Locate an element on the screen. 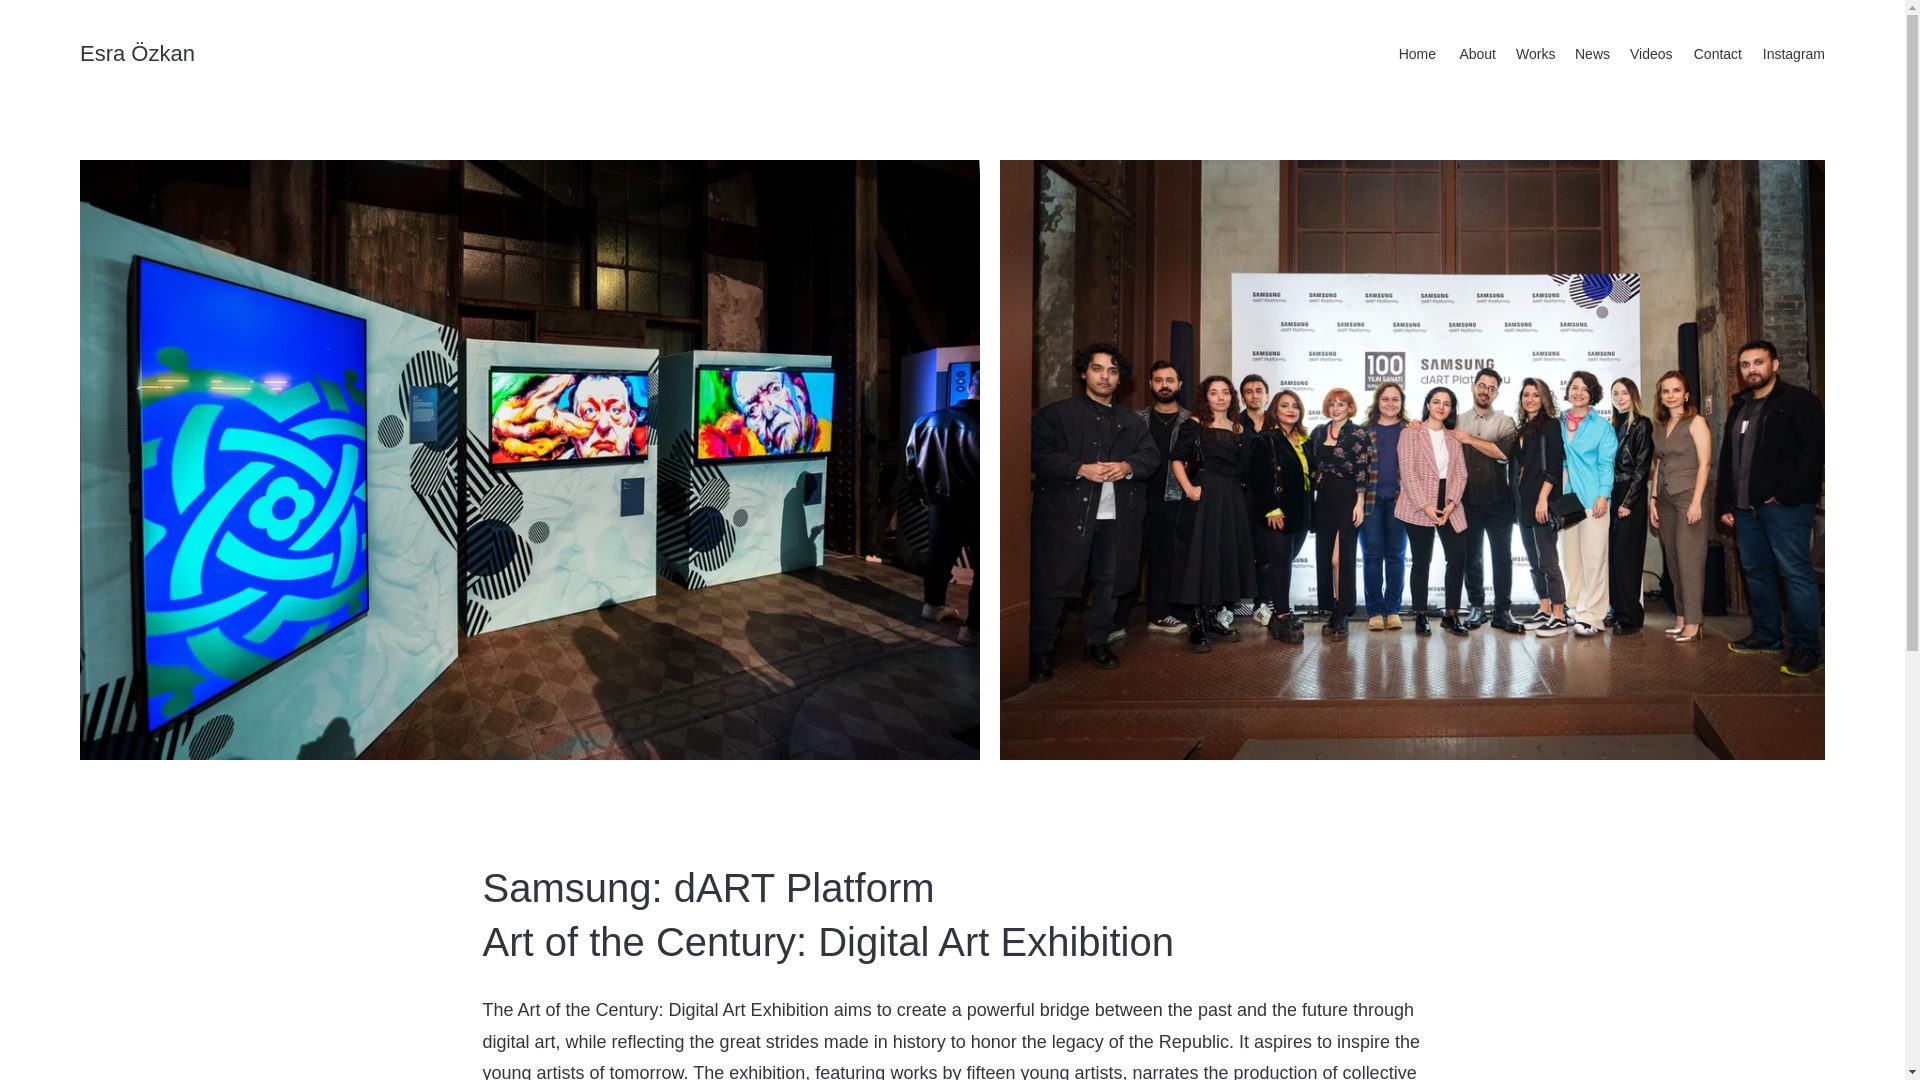 The width and height of the screenshot is (1920, 1080). Works is located at coordinates (1534, 54).